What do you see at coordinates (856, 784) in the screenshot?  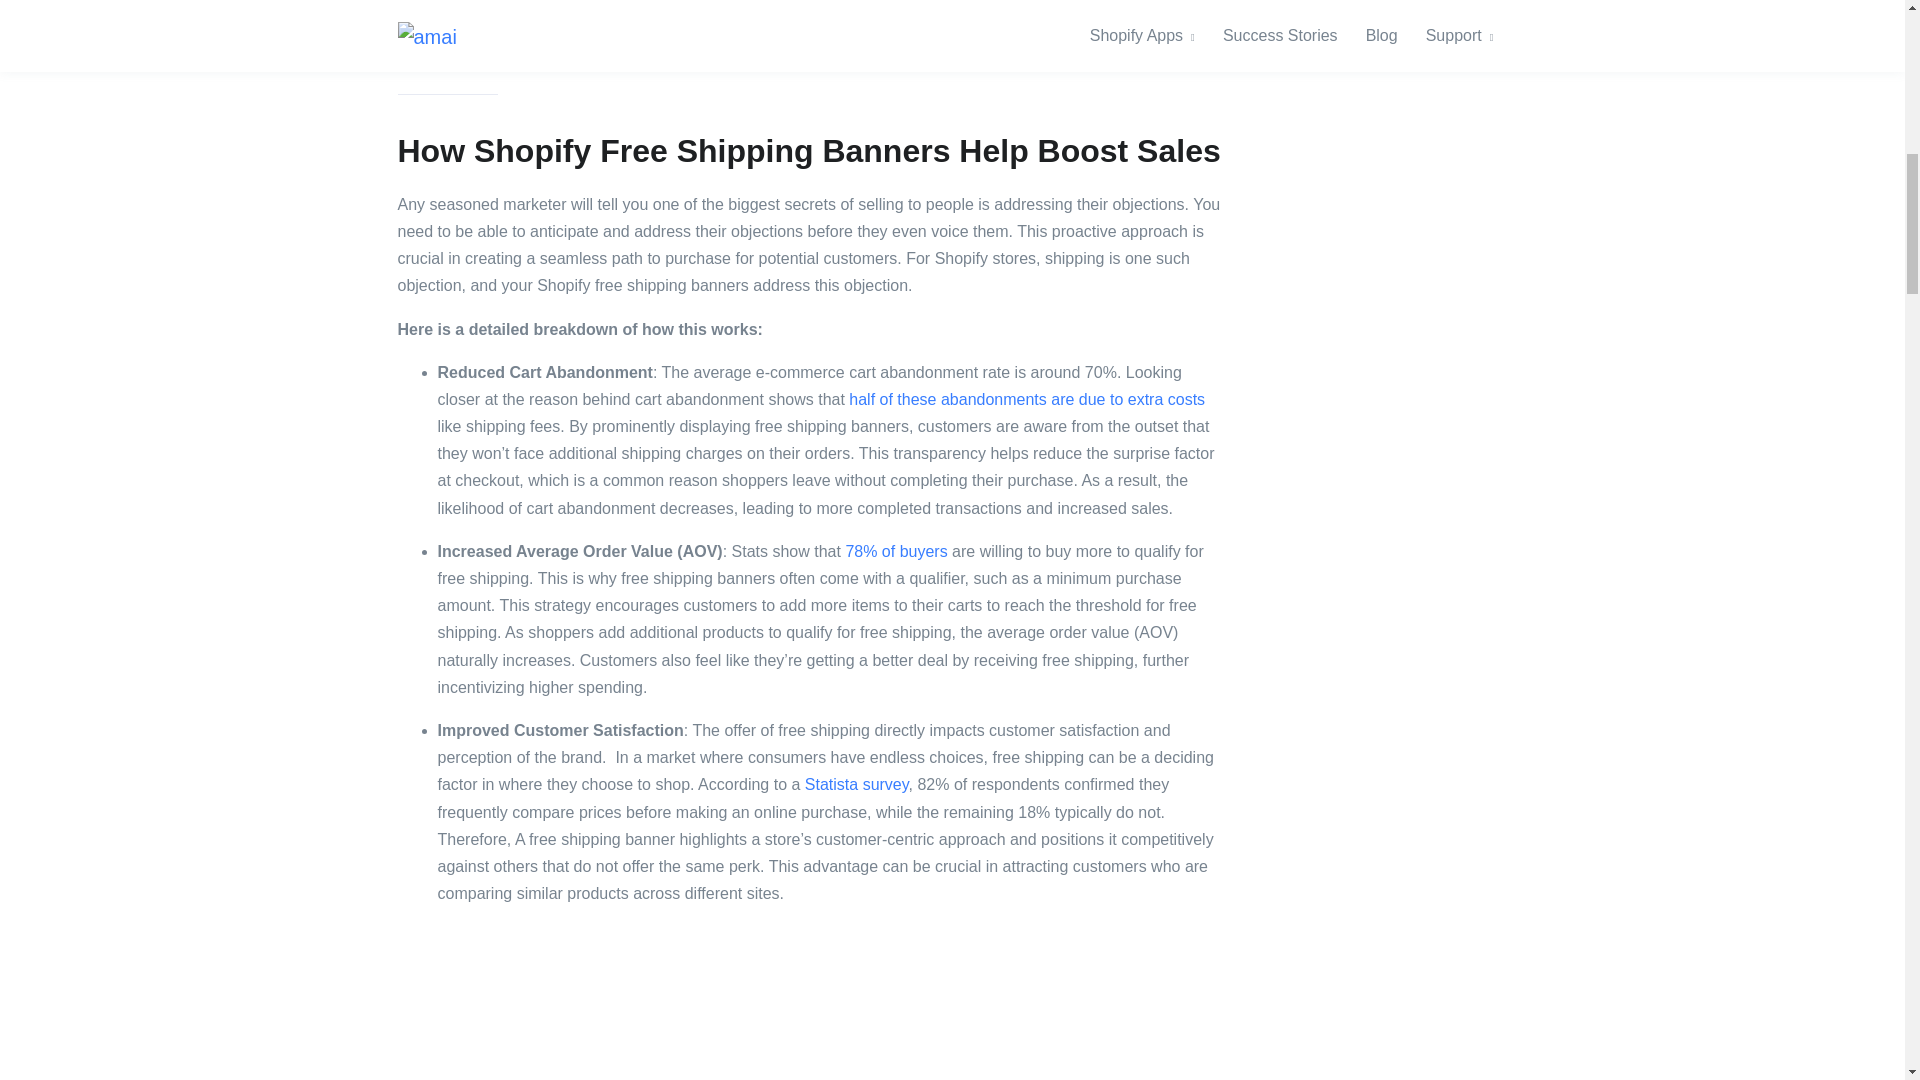 I see `Statista survey` at bounding box center [856, 784].